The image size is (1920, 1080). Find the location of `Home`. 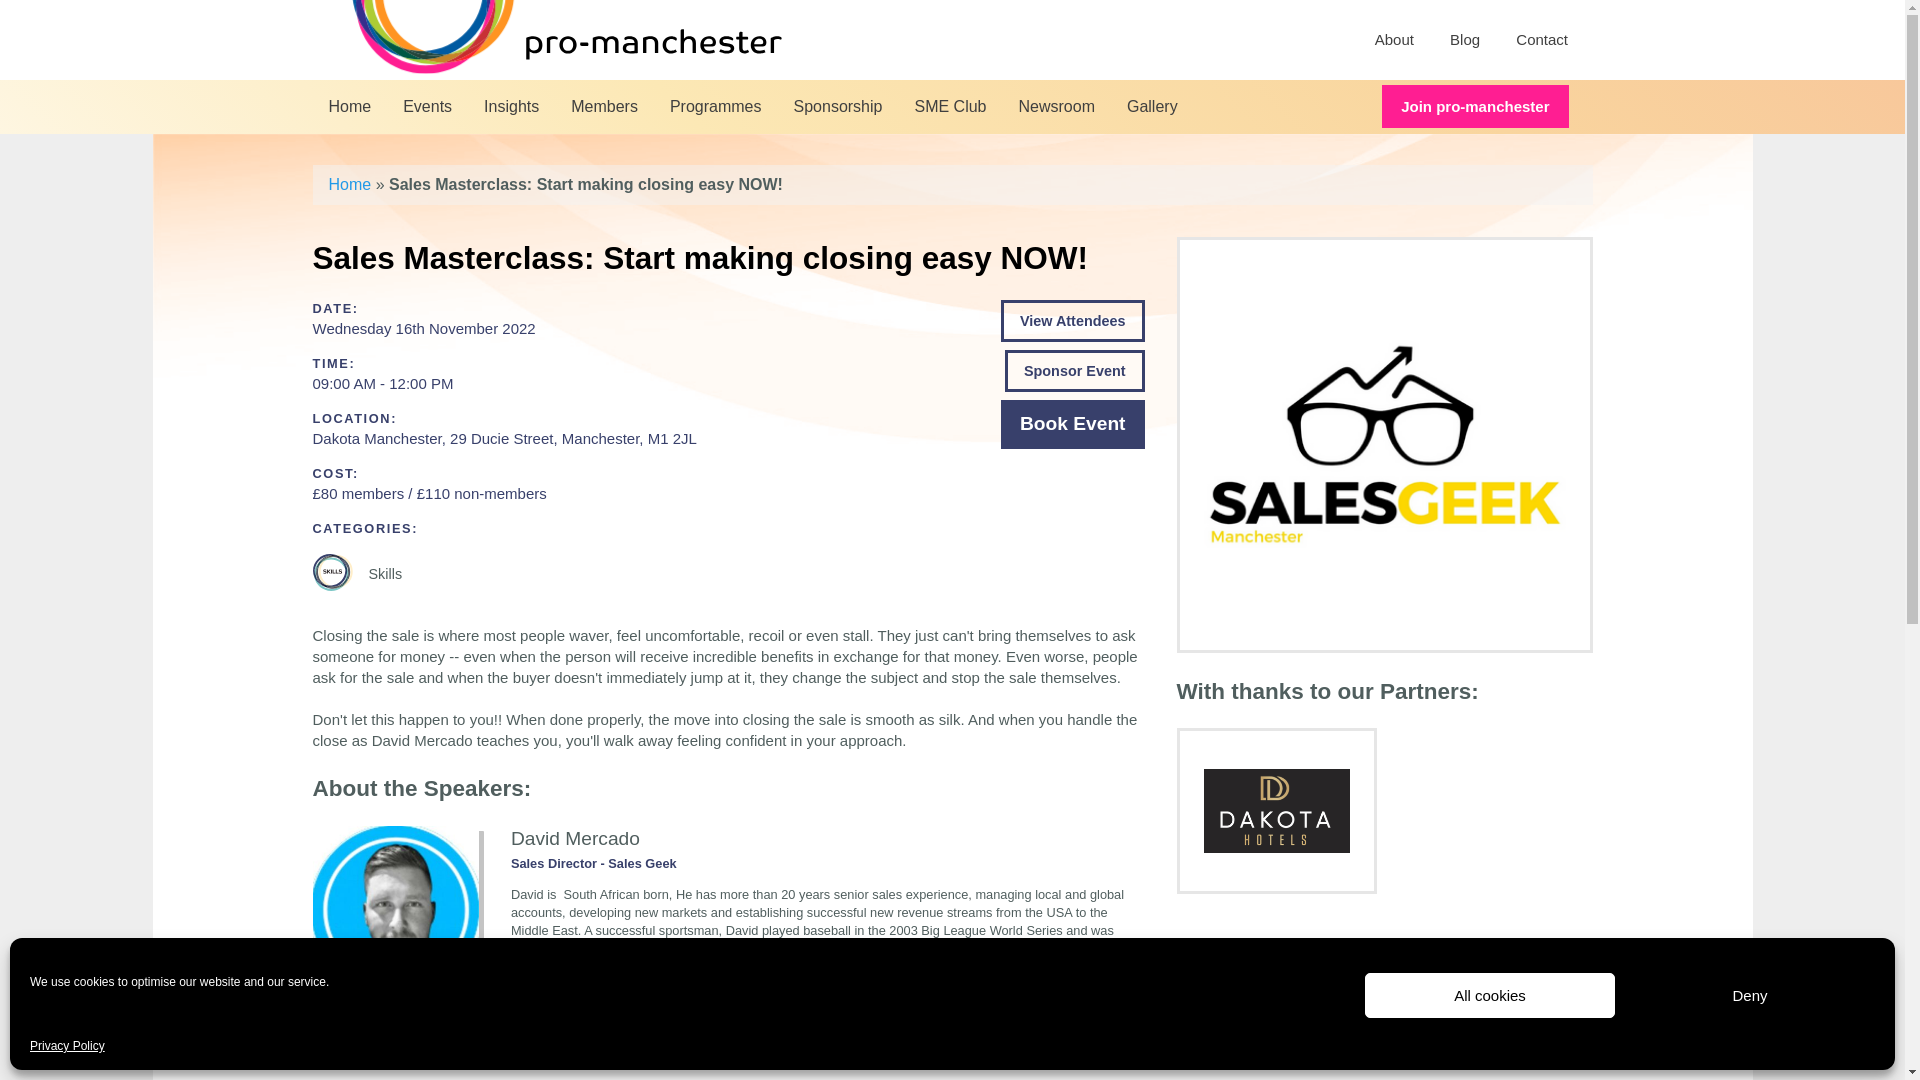

Home is located at coordinates (349, 106).